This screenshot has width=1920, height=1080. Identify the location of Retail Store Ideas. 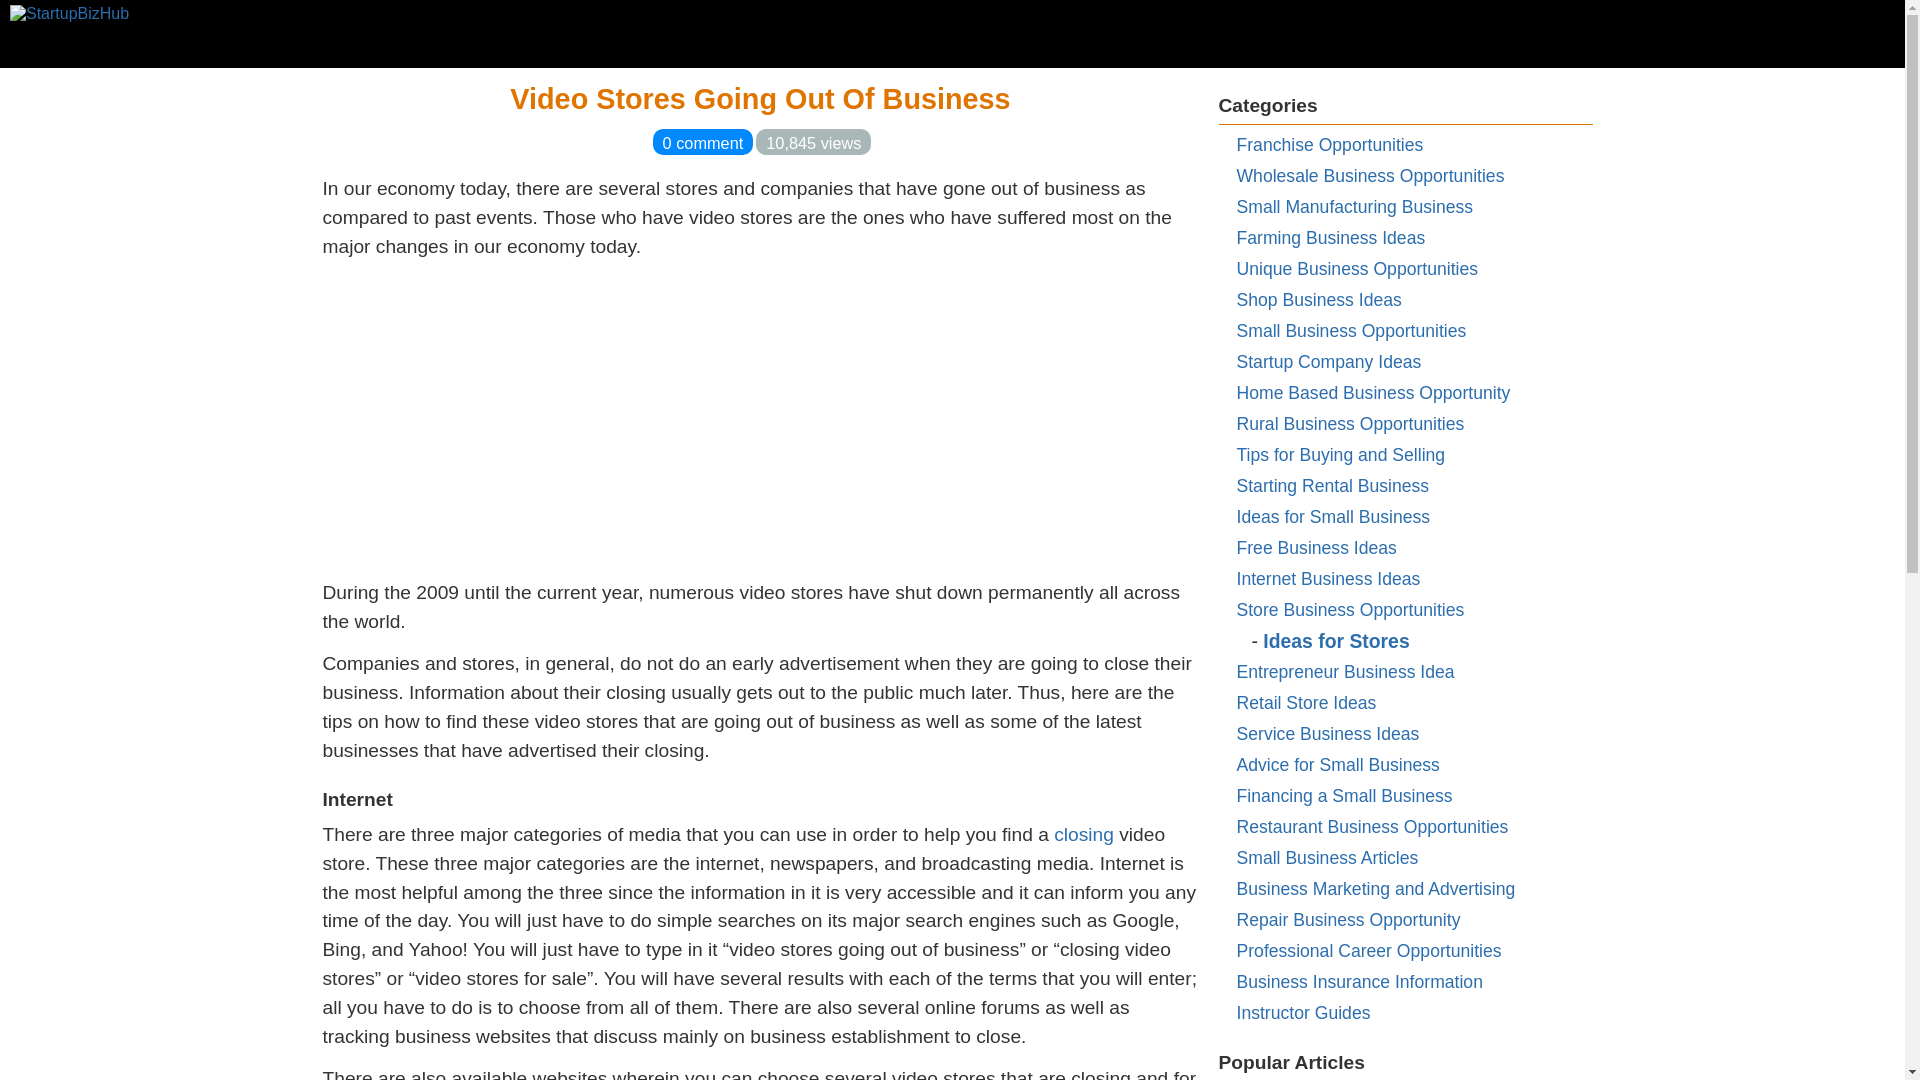
(1306, 702).